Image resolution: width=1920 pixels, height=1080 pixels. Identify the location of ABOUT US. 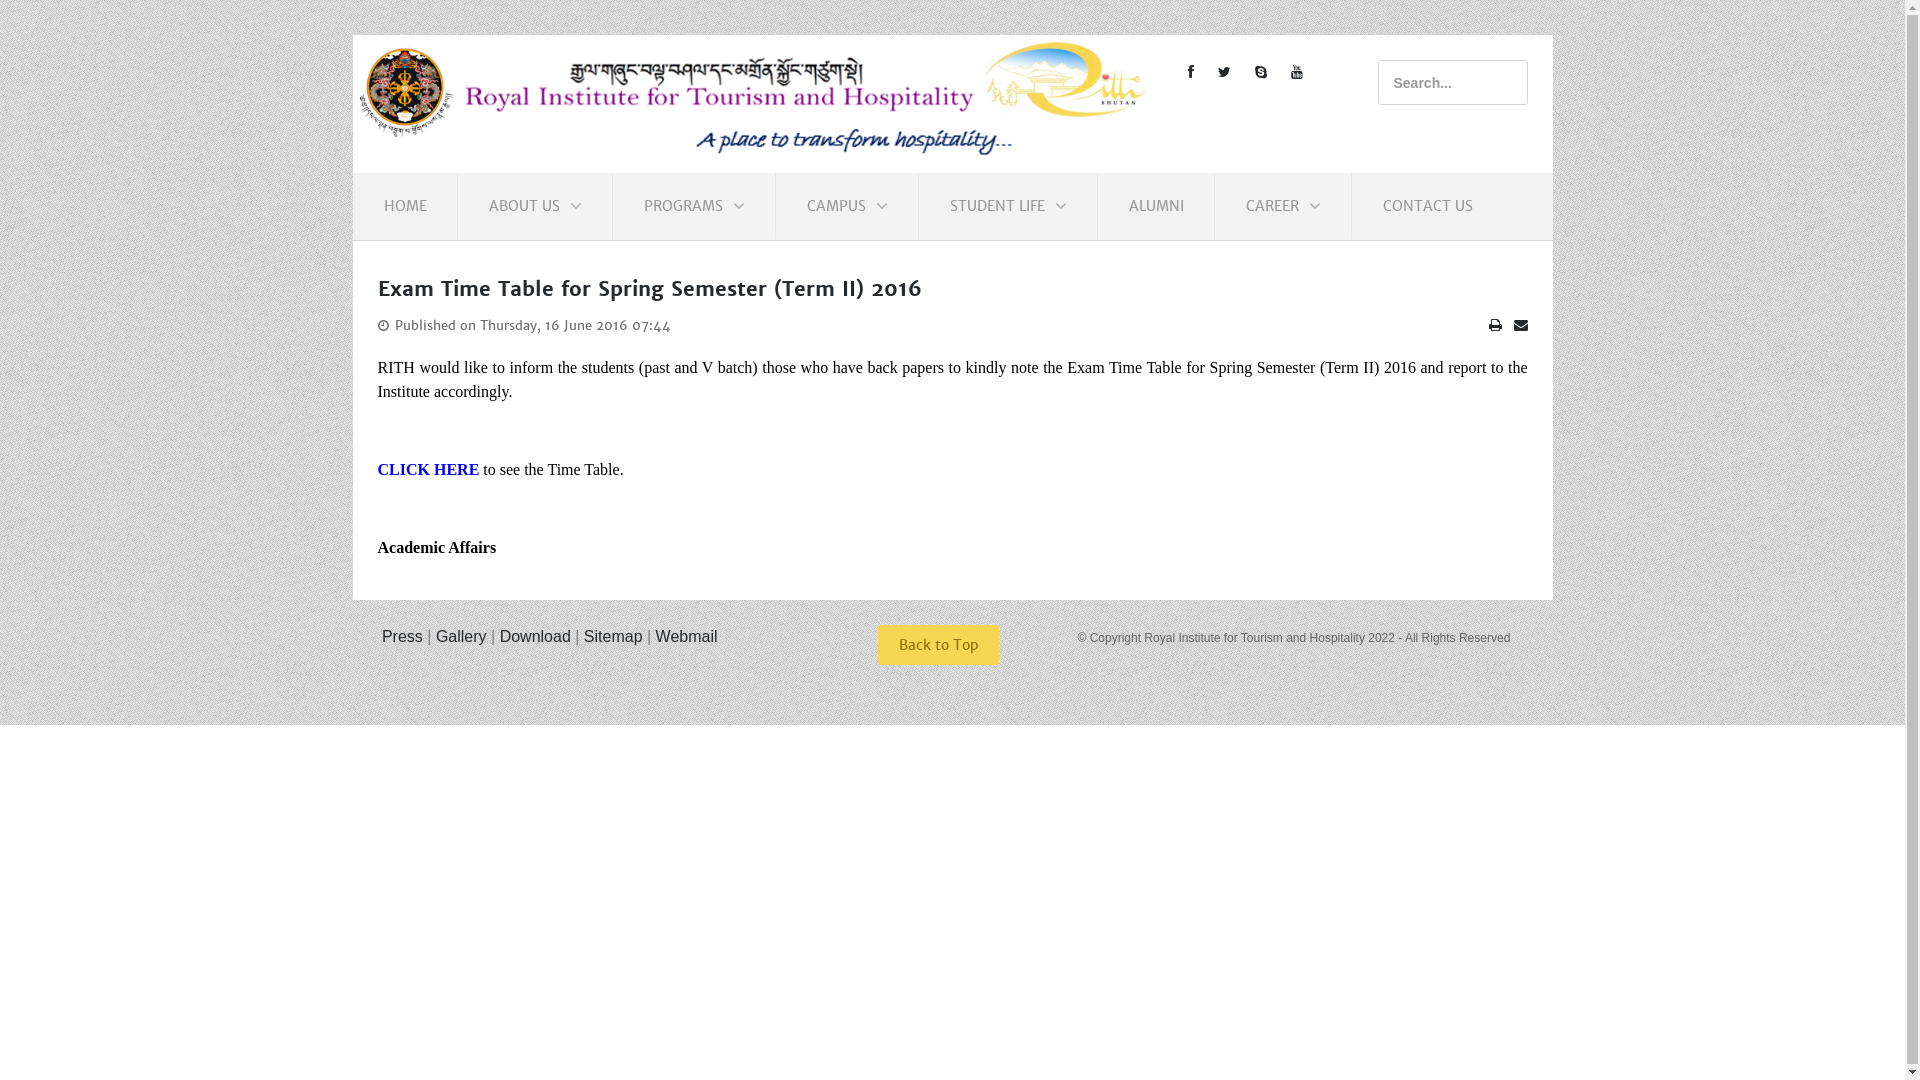
(534, 206).